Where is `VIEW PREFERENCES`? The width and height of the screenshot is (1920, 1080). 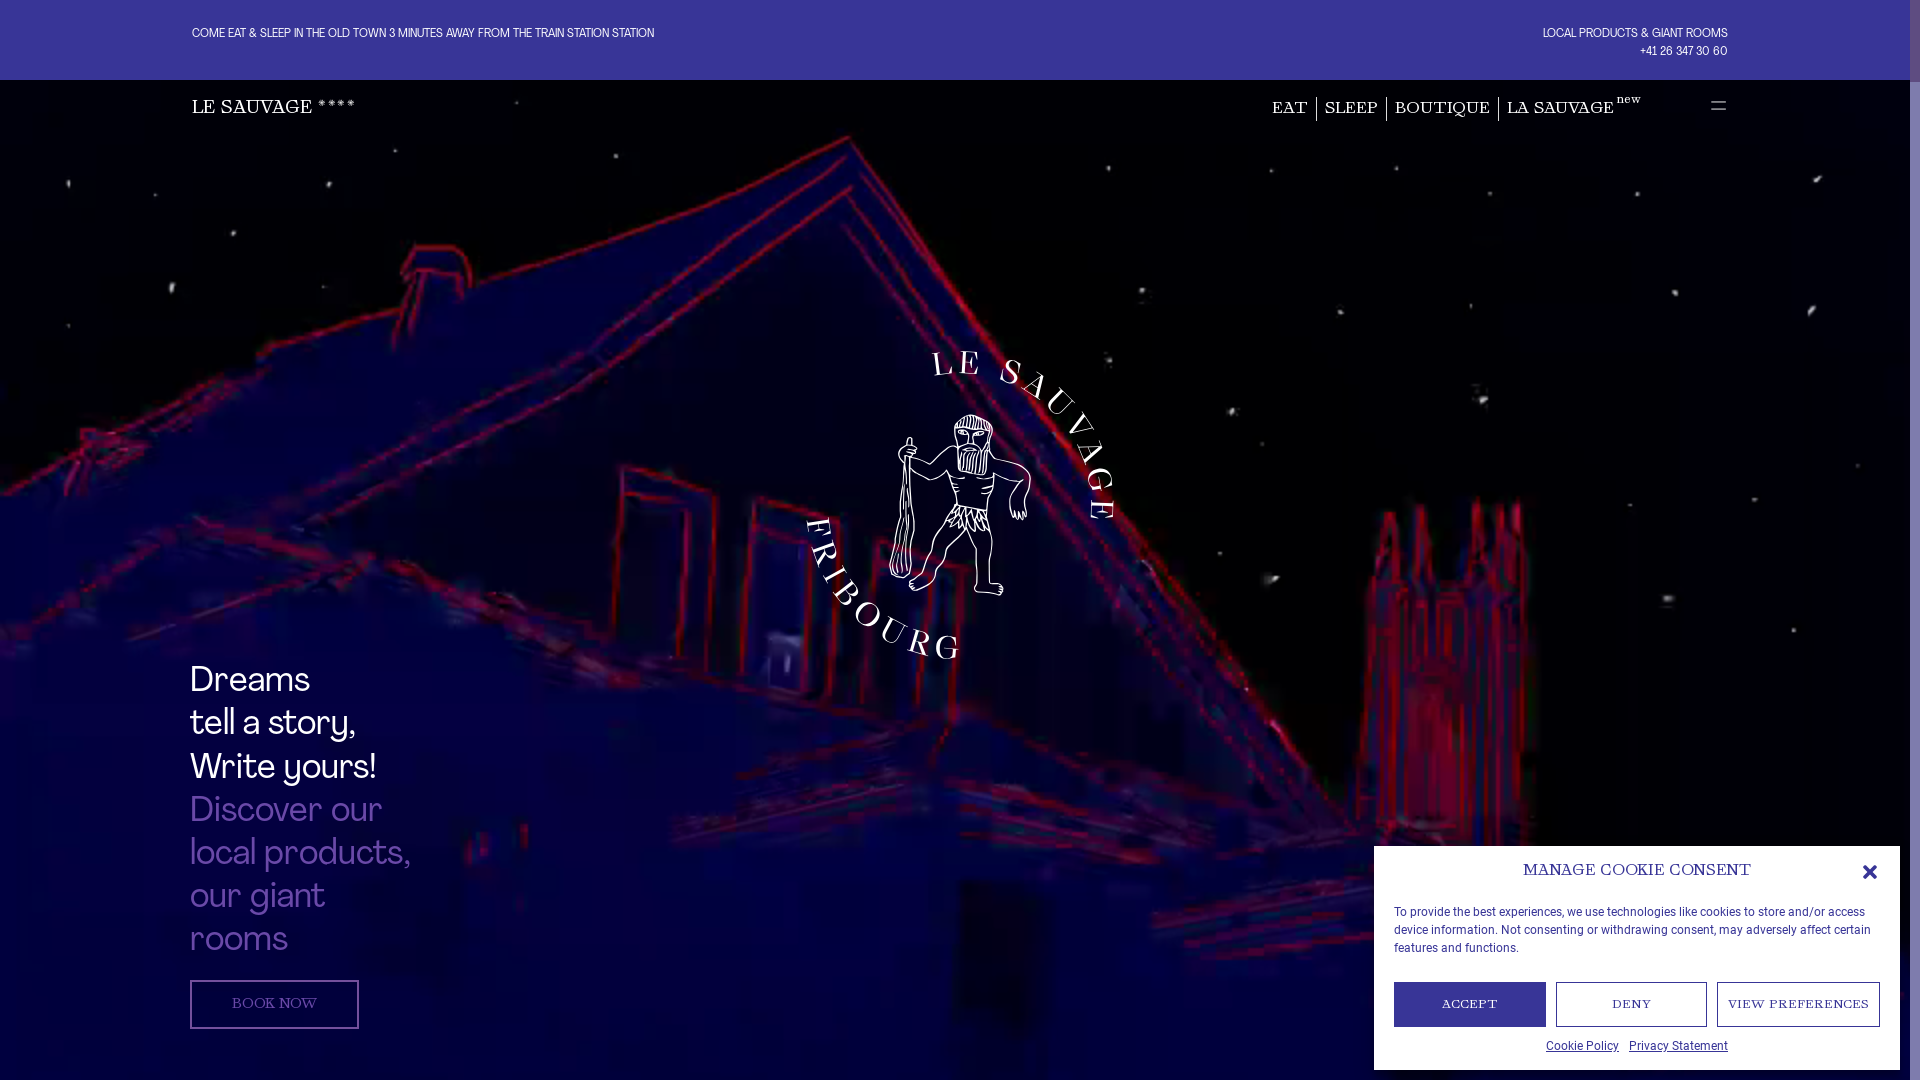 VIEW PREFERENCES is located at coordinates (1798, 1004).